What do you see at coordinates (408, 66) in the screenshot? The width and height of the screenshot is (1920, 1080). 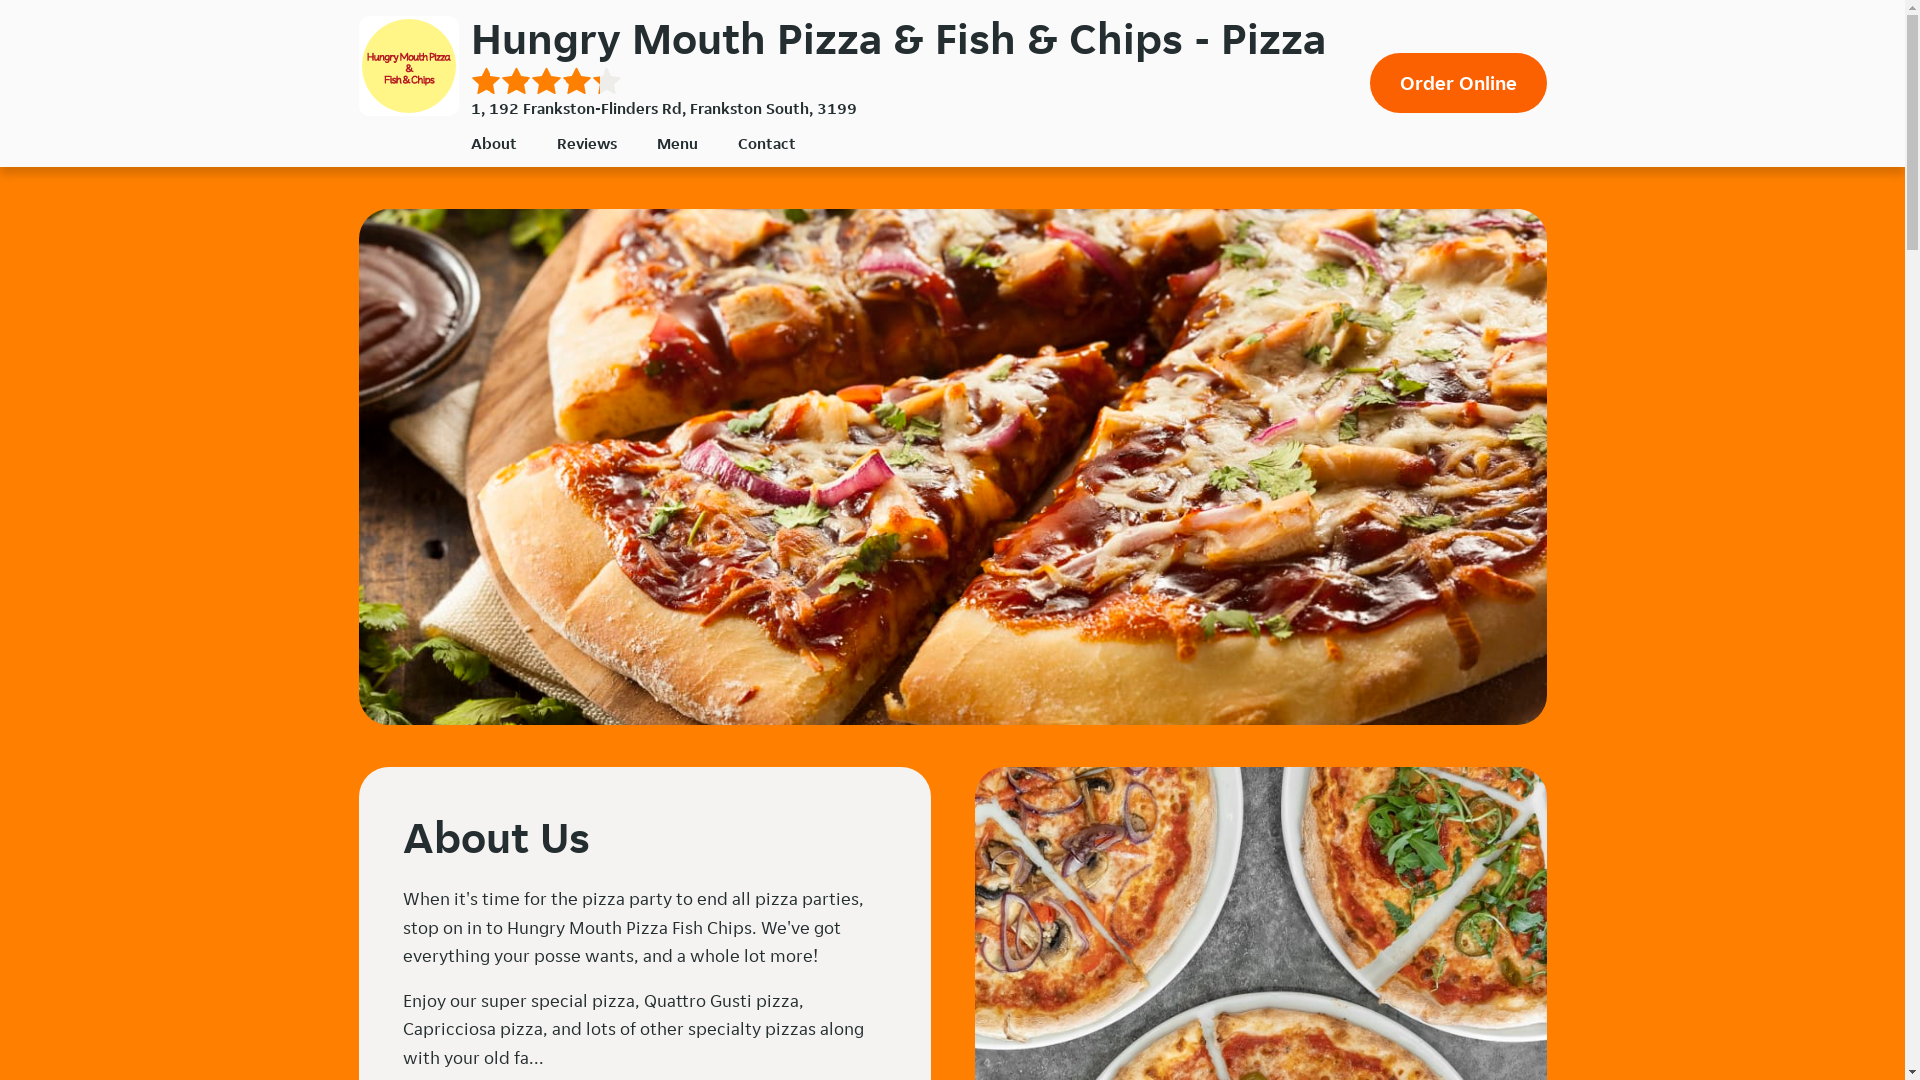 I see `Hungry Mouth Pizza & Fish & Chips` at bounding box center [408, 66].